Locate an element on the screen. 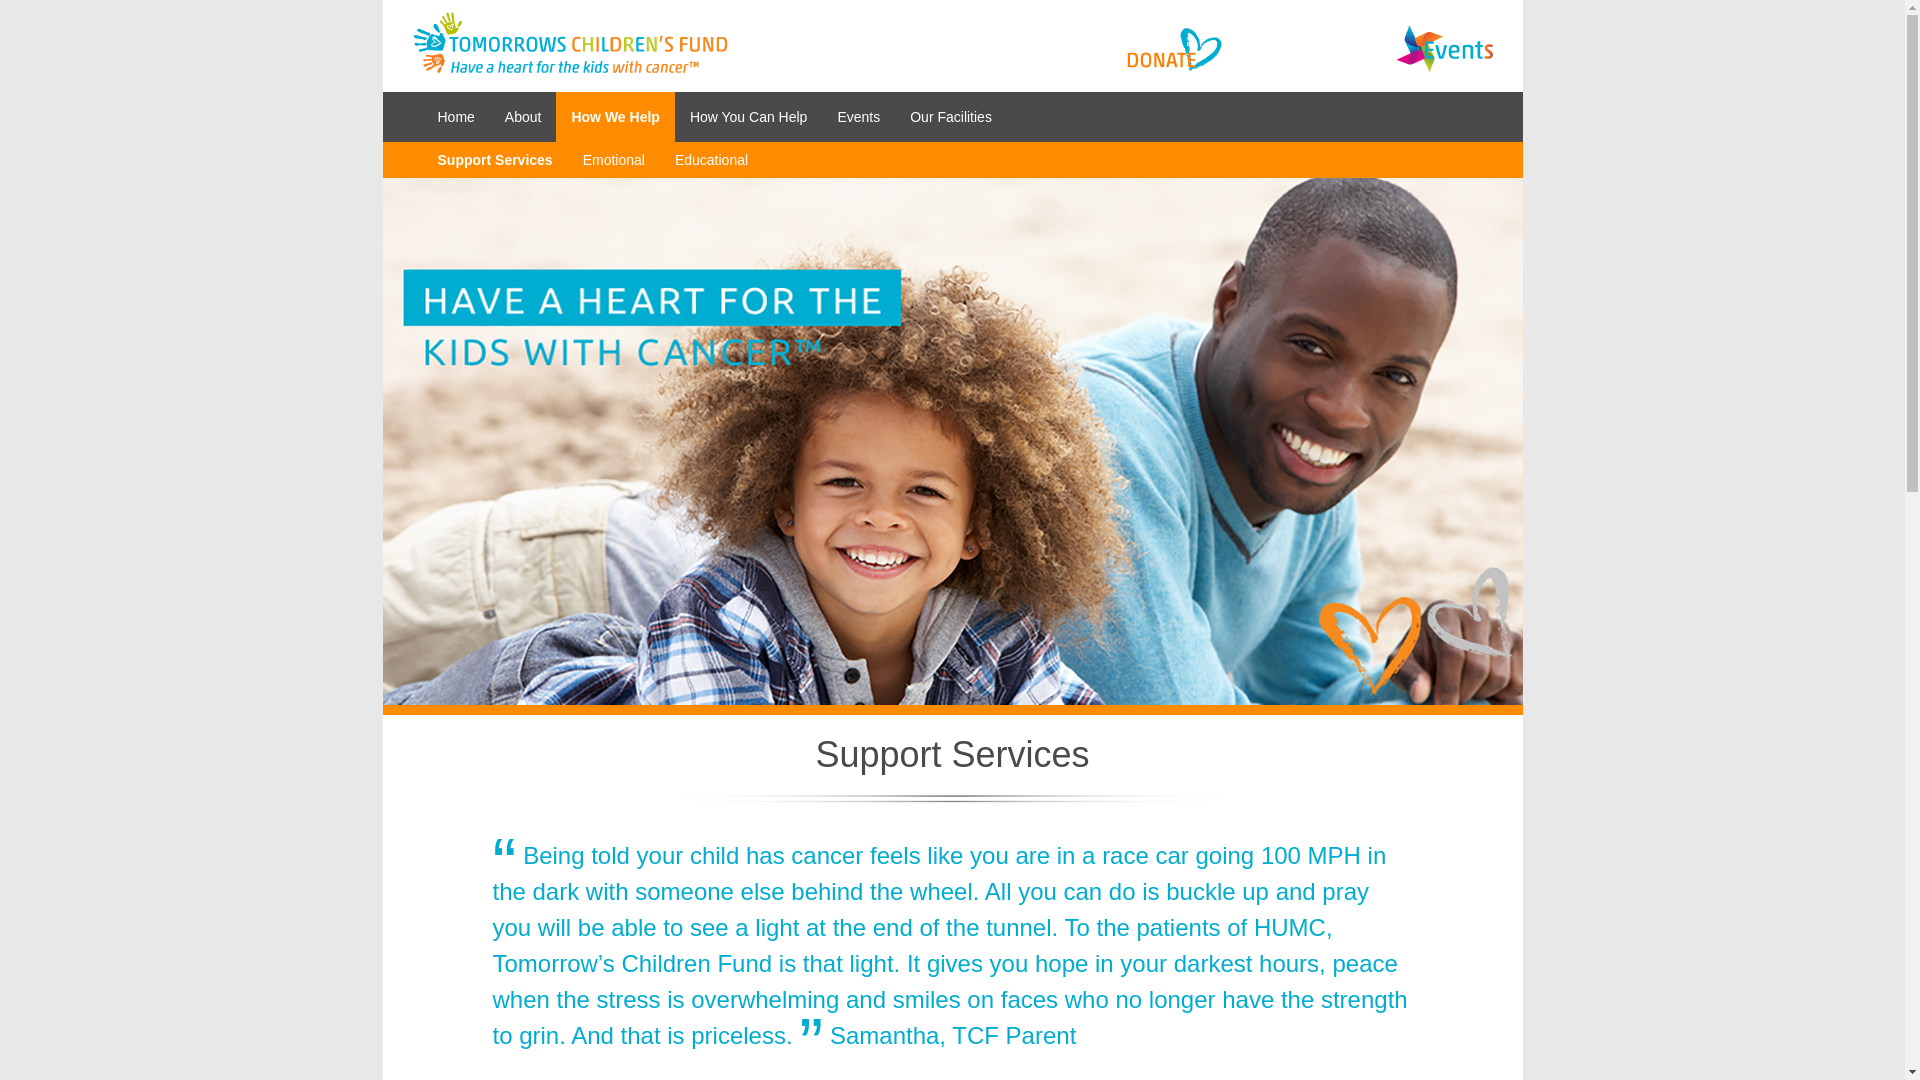 This screenshot has width=1920, height=1080. About is located at coordinates (522, 116).